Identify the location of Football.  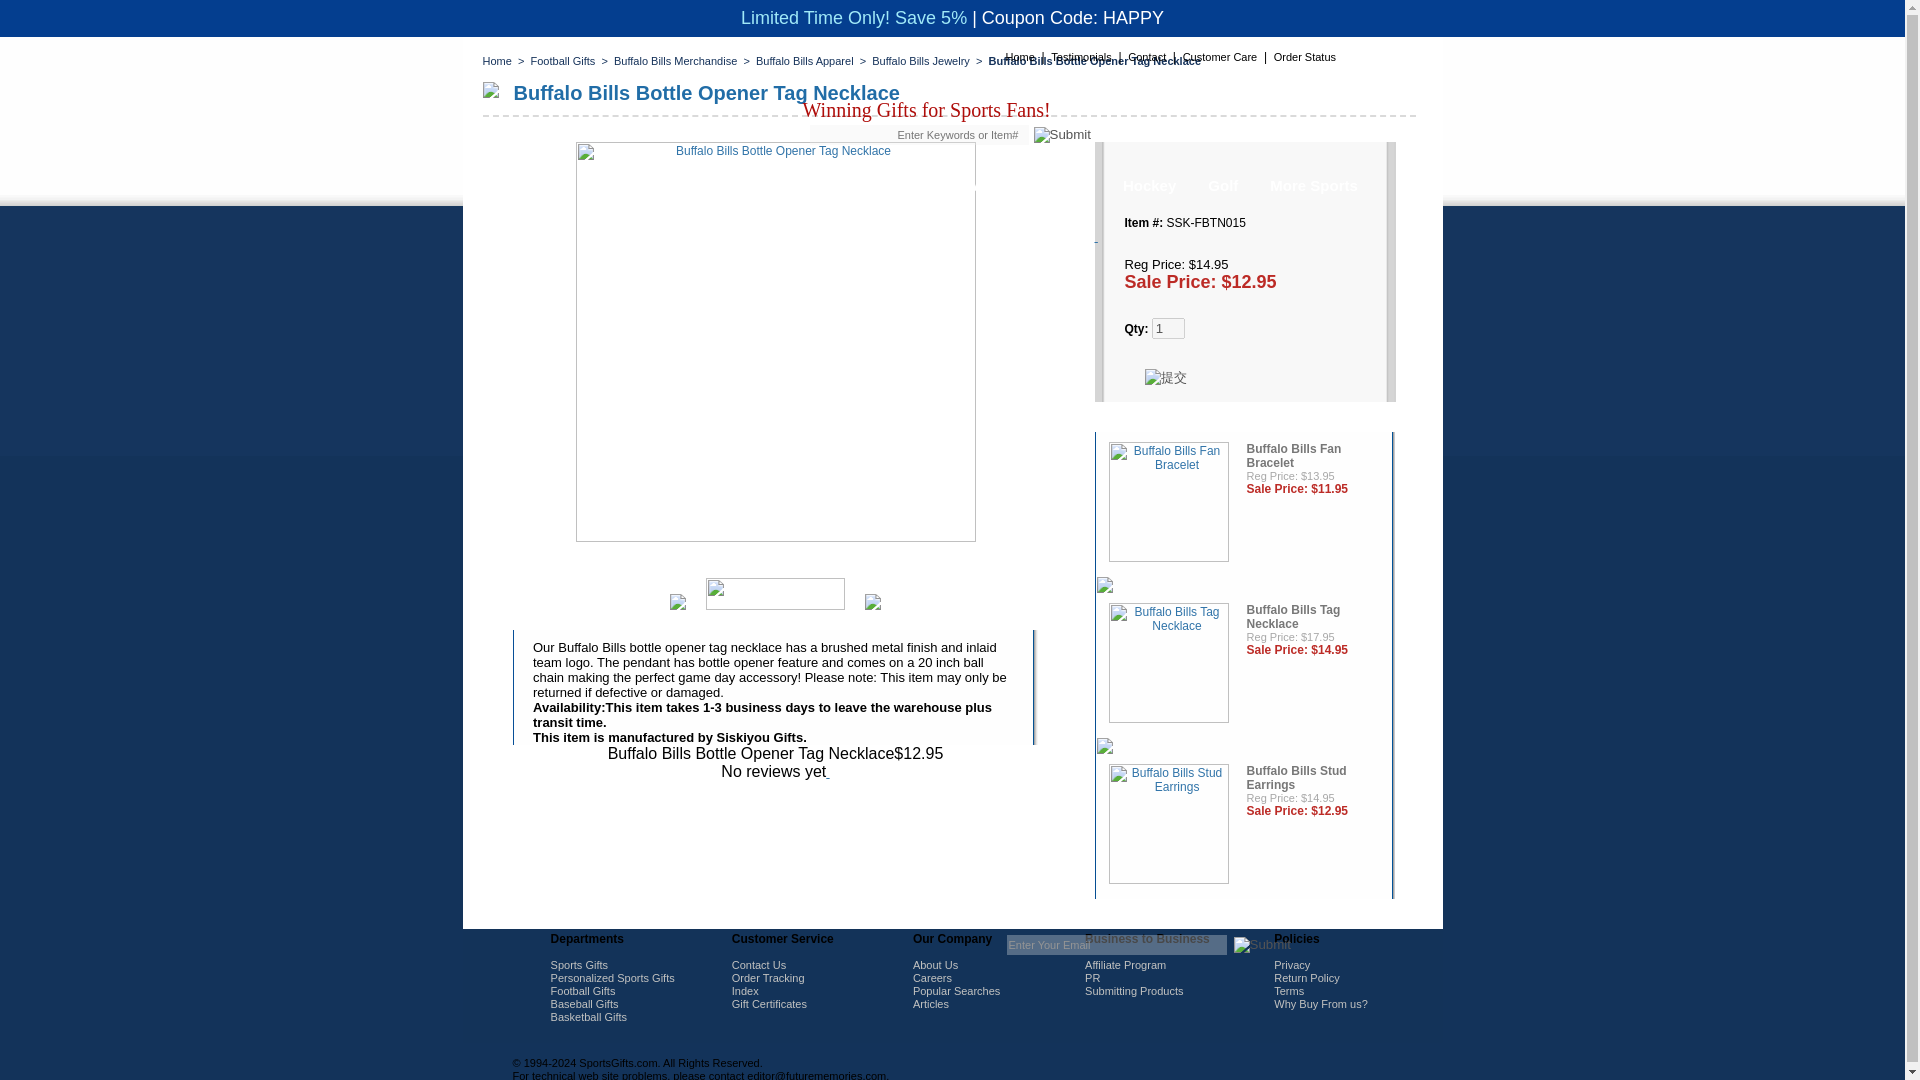
(784, 184).